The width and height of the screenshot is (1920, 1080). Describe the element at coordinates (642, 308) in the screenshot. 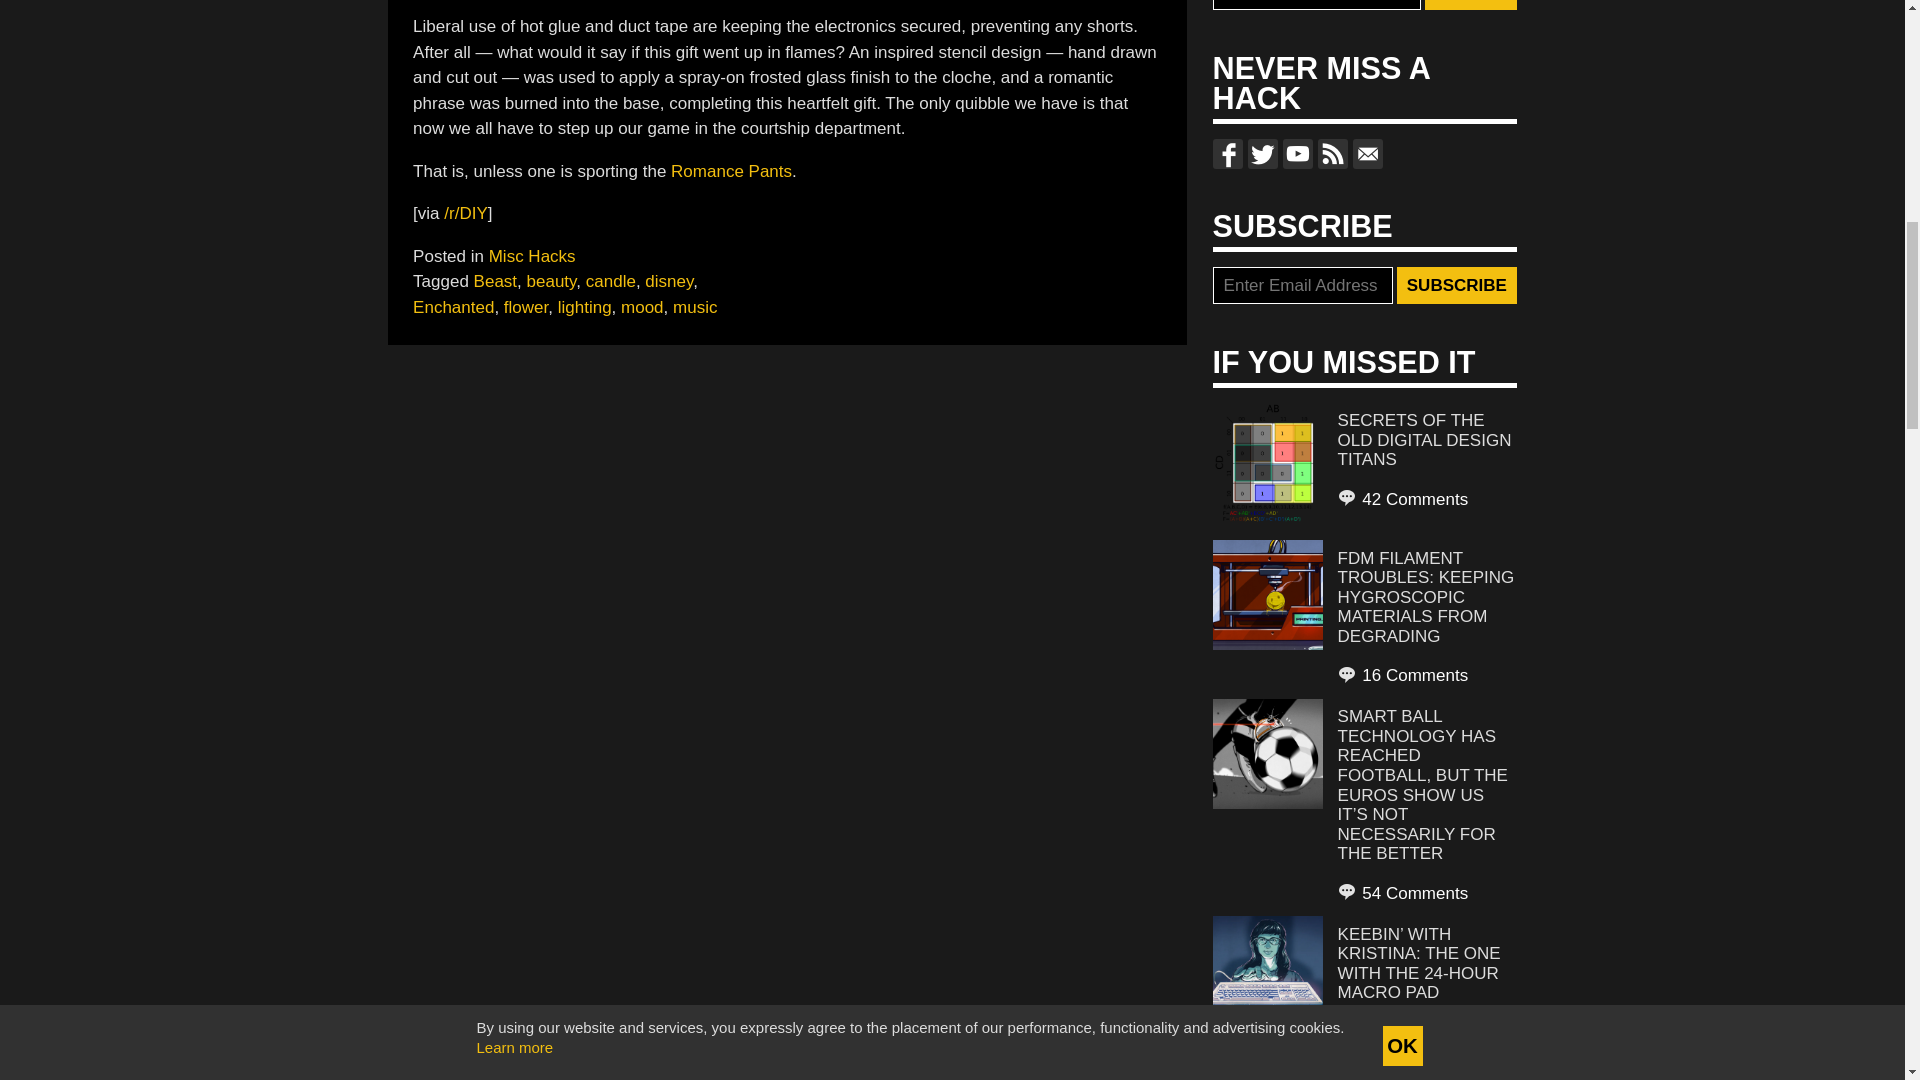

I see `mood` at that location.